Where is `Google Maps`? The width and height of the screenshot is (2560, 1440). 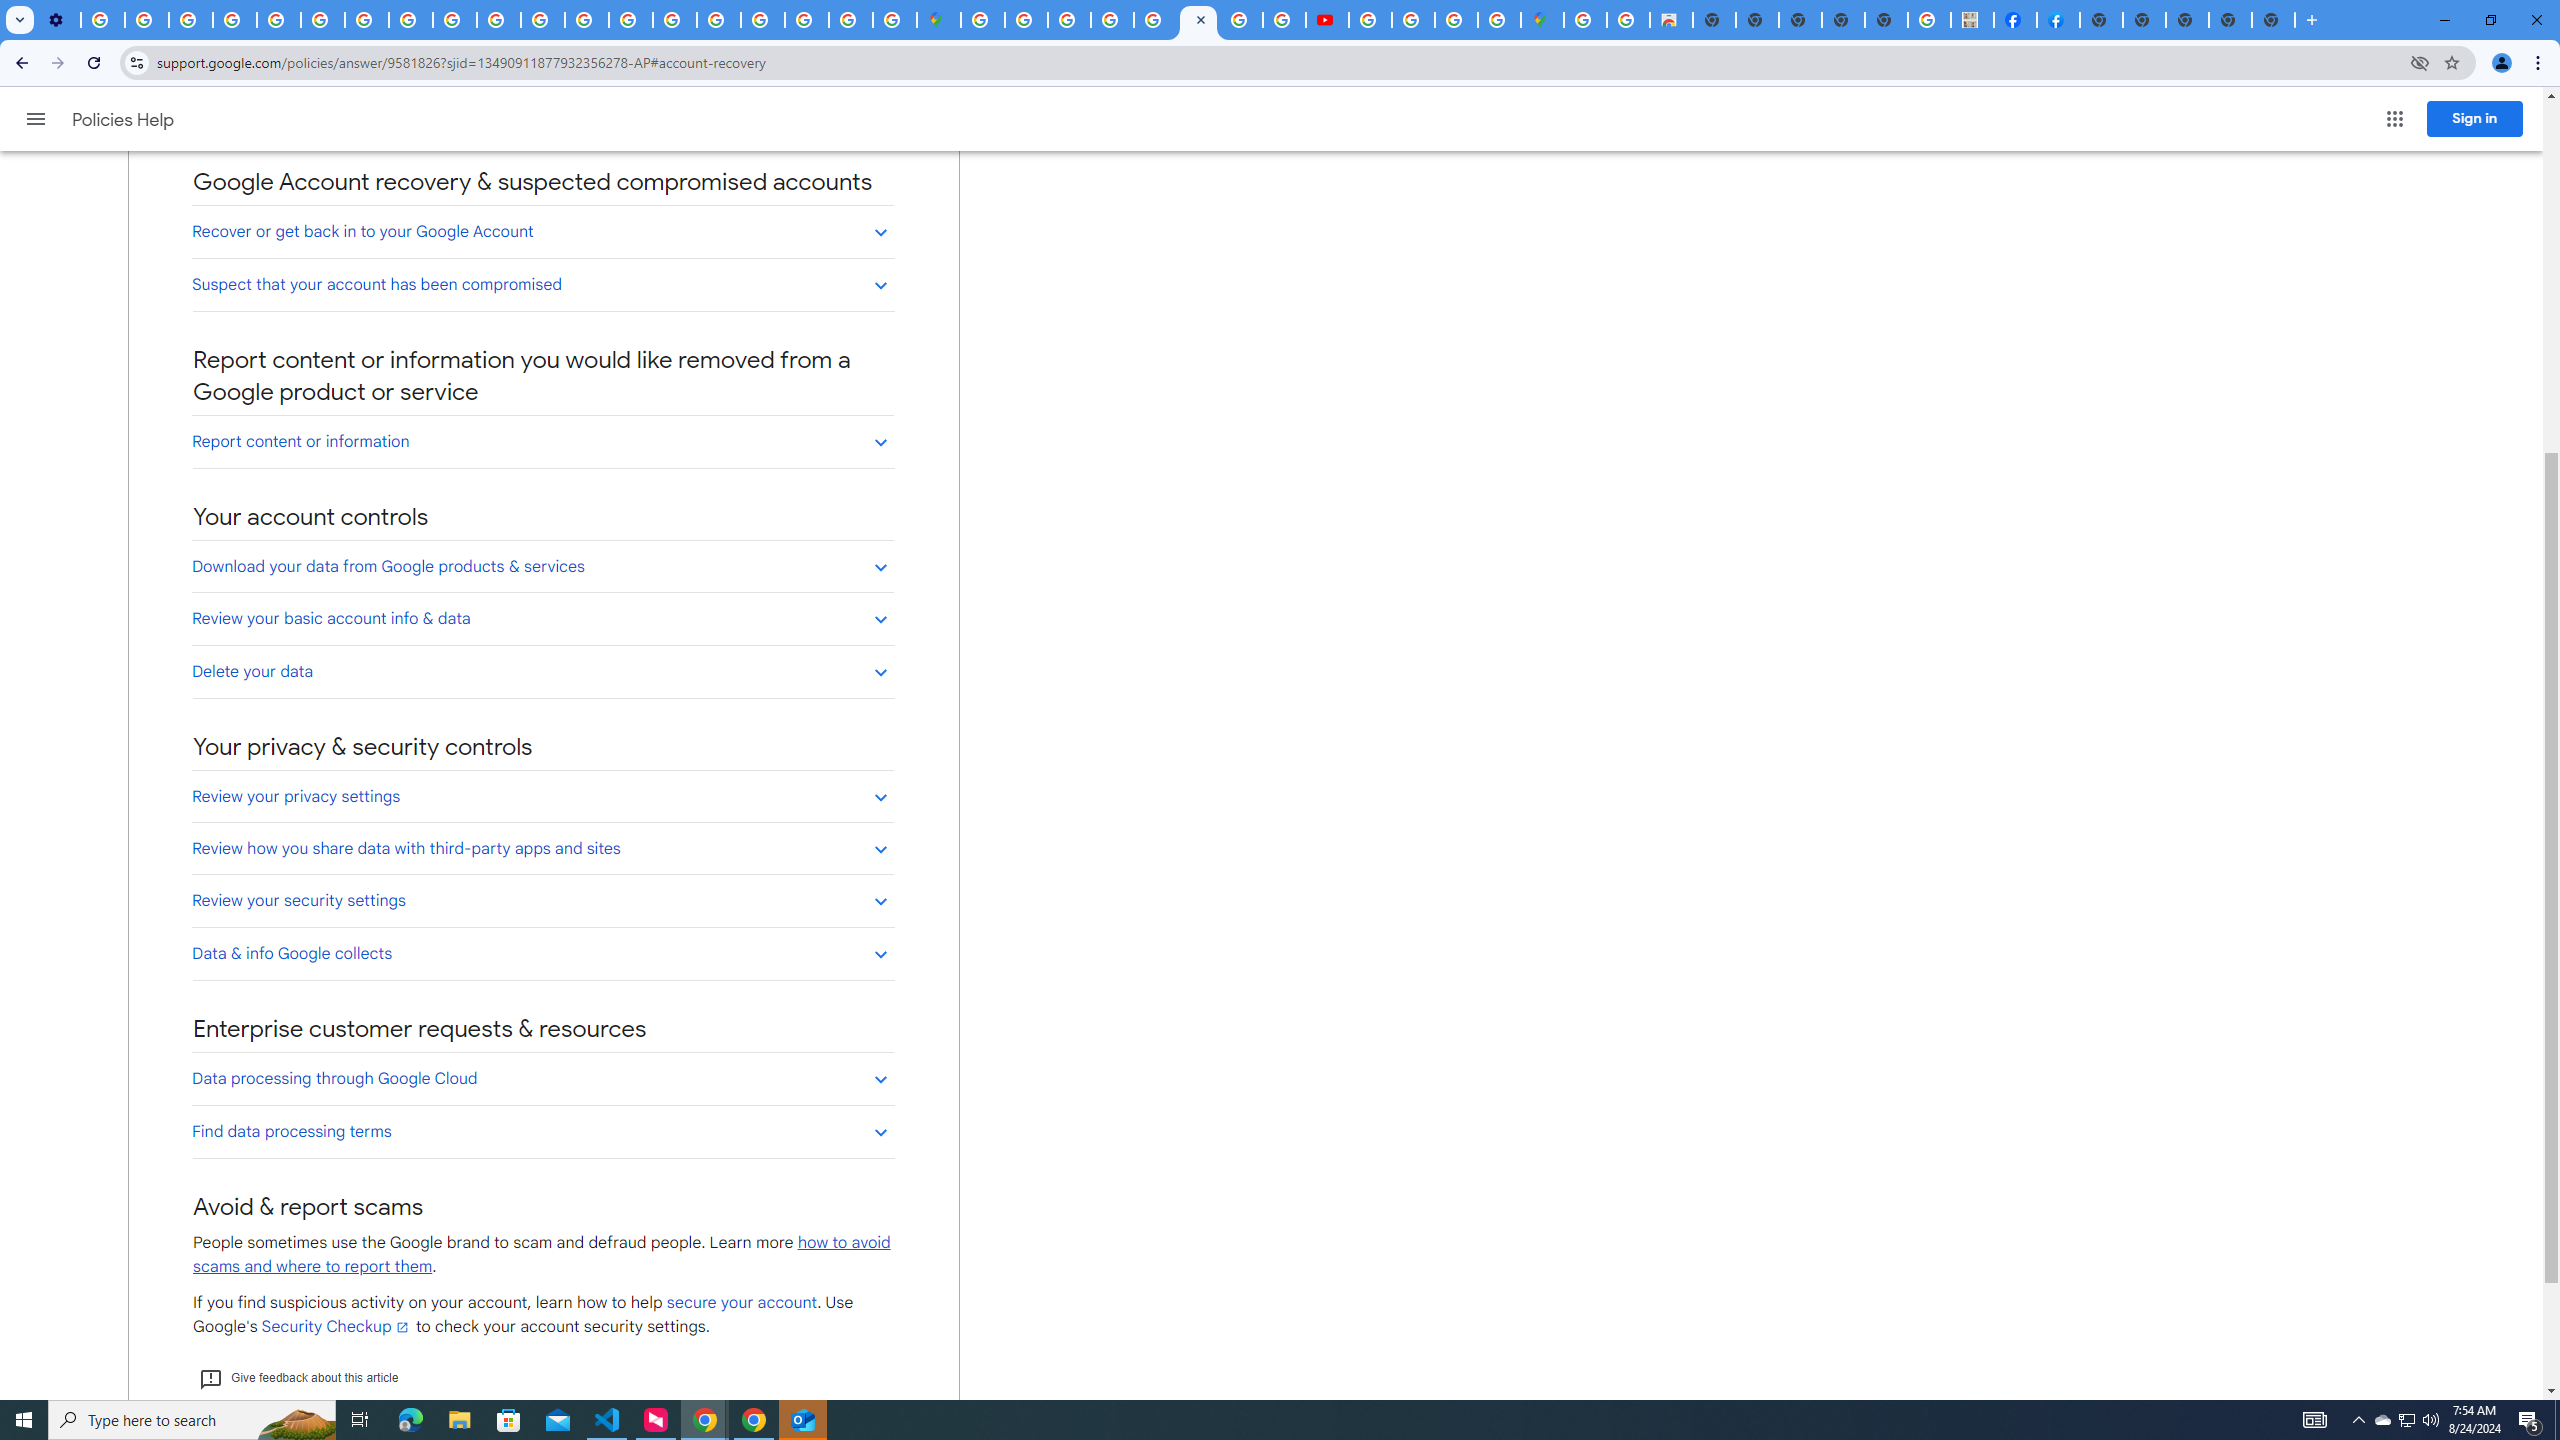 Google Maps is located at coordinates (939, 20).